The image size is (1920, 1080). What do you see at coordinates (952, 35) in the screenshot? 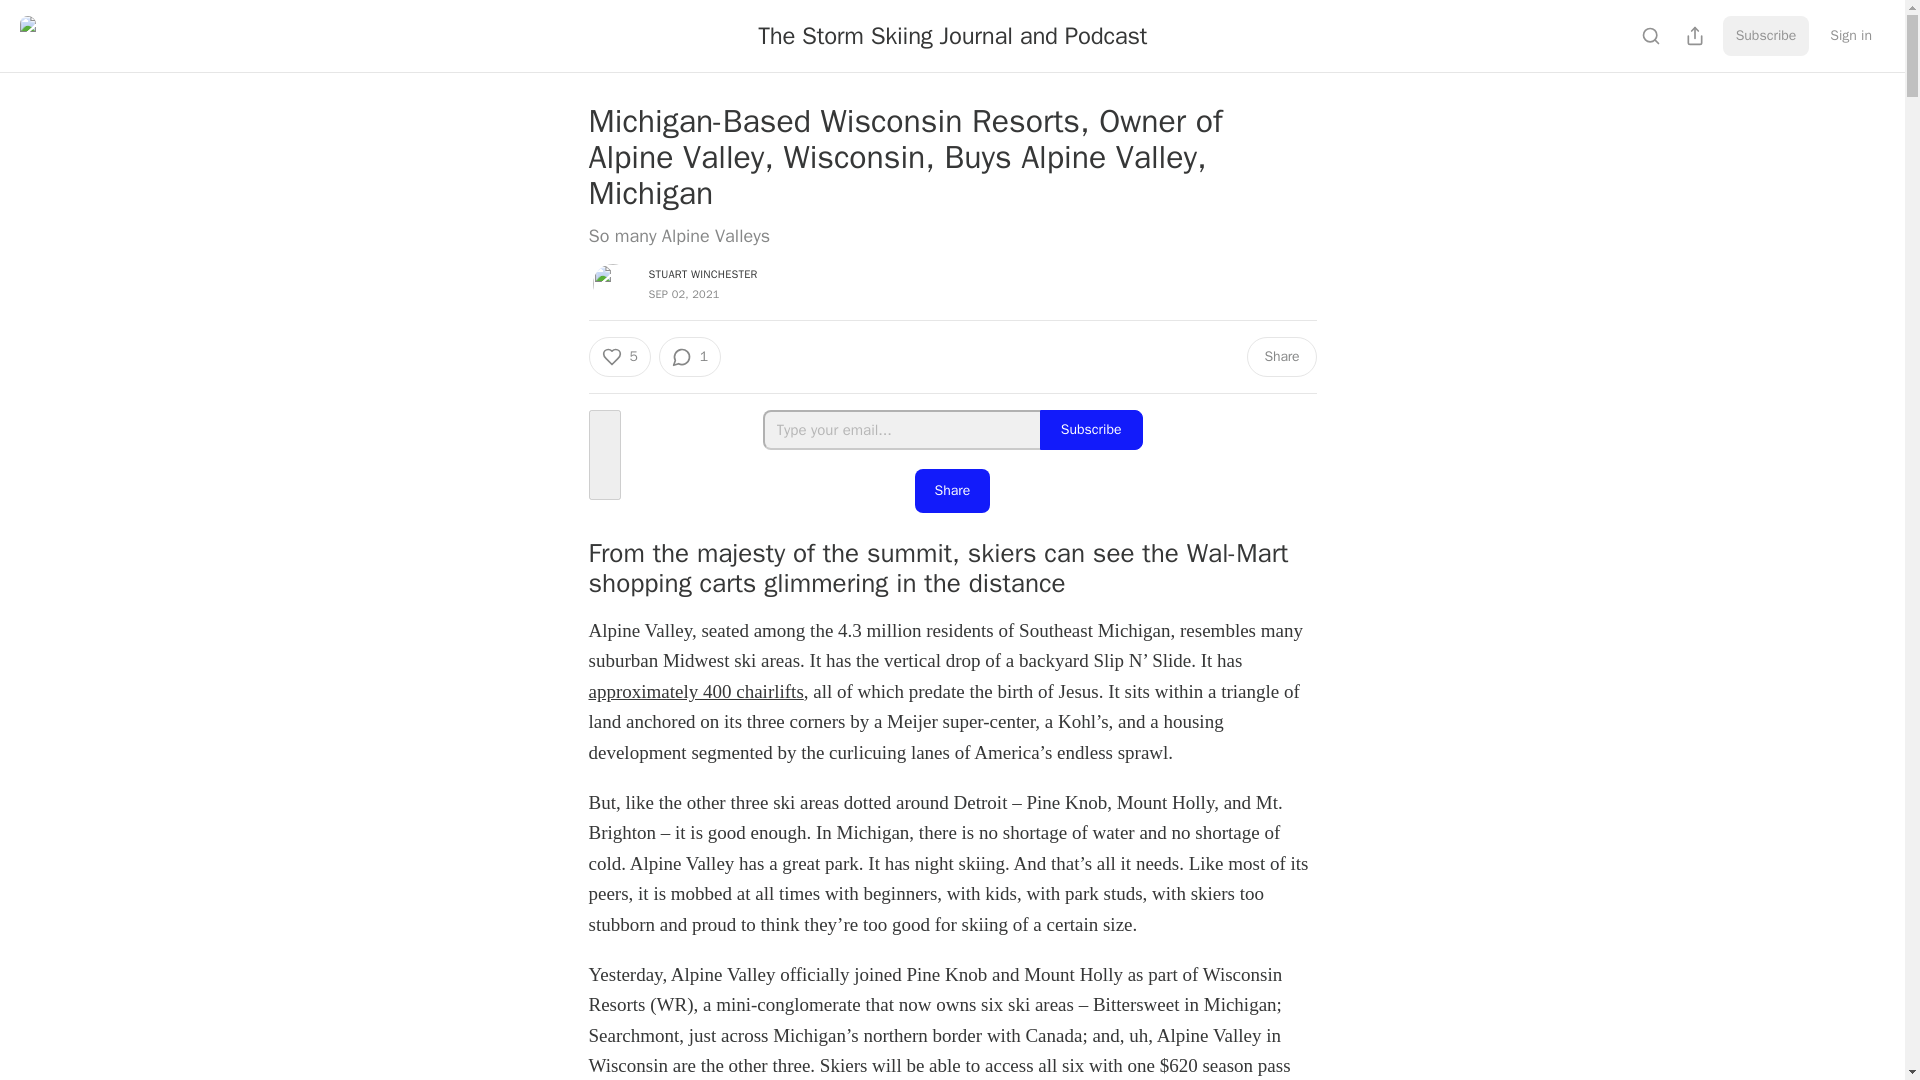
I see `The Storm Skiing Journal and Podcast` at bounding box center [952, 35].